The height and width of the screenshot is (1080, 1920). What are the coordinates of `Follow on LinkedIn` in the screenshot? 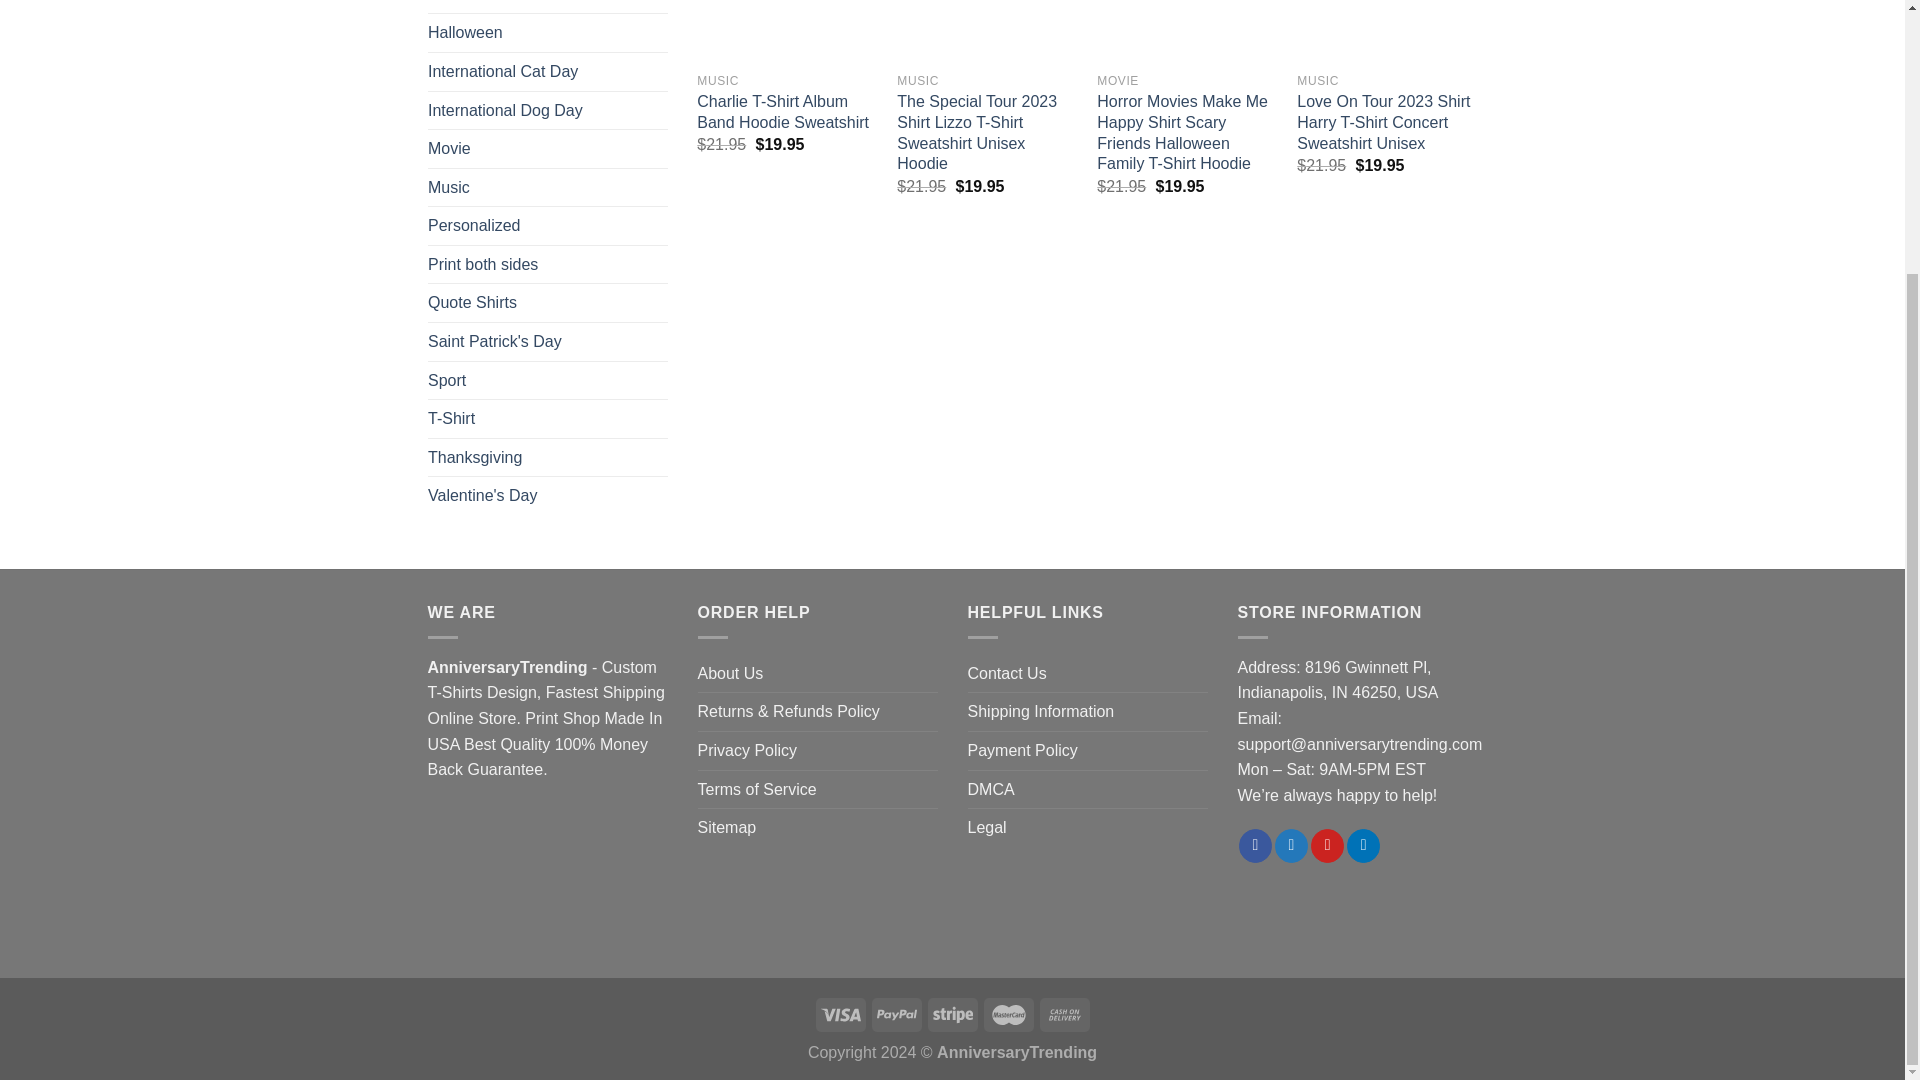 It's located at (1364, 846).